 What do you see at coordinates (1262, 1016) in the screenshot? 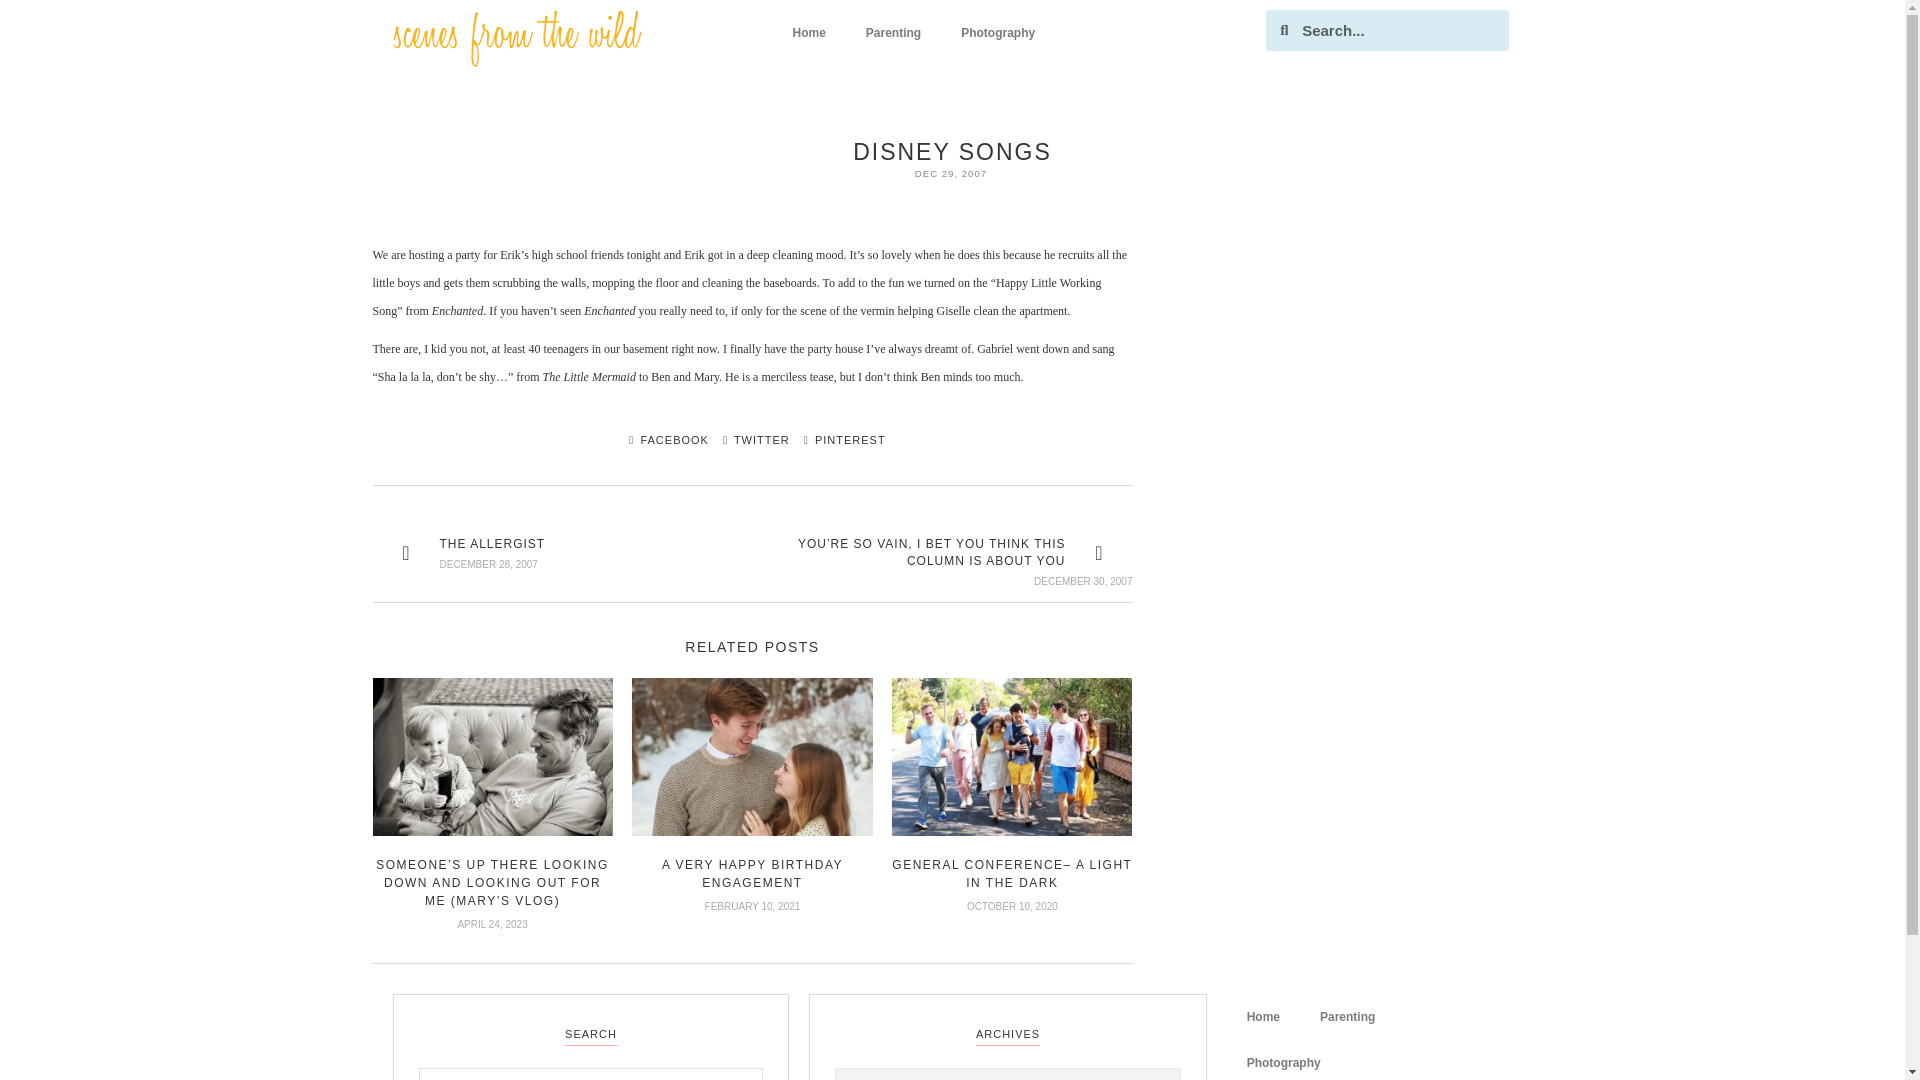
I see `Home` at bounding box center [1262, 1016].